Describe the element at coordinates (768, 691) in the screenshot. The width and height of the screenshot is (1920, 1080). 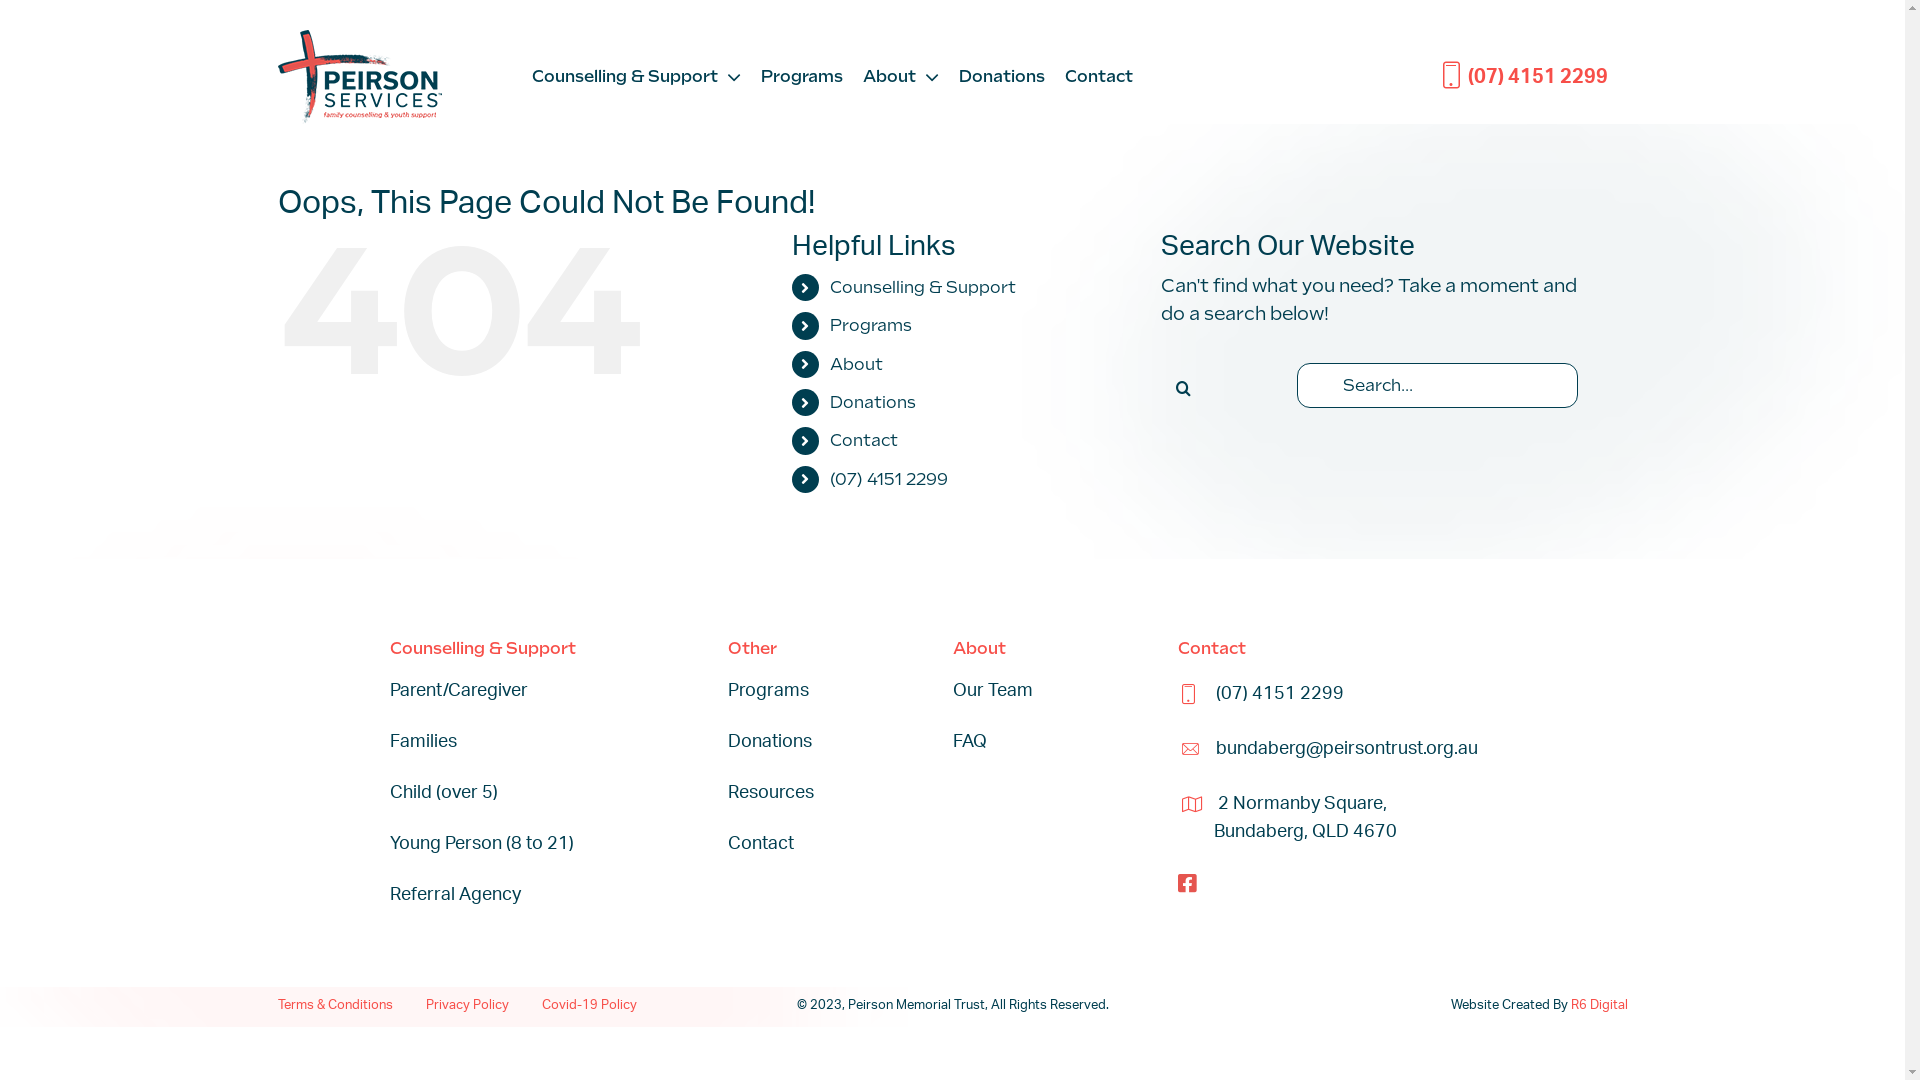
I see `Programs` at that location.